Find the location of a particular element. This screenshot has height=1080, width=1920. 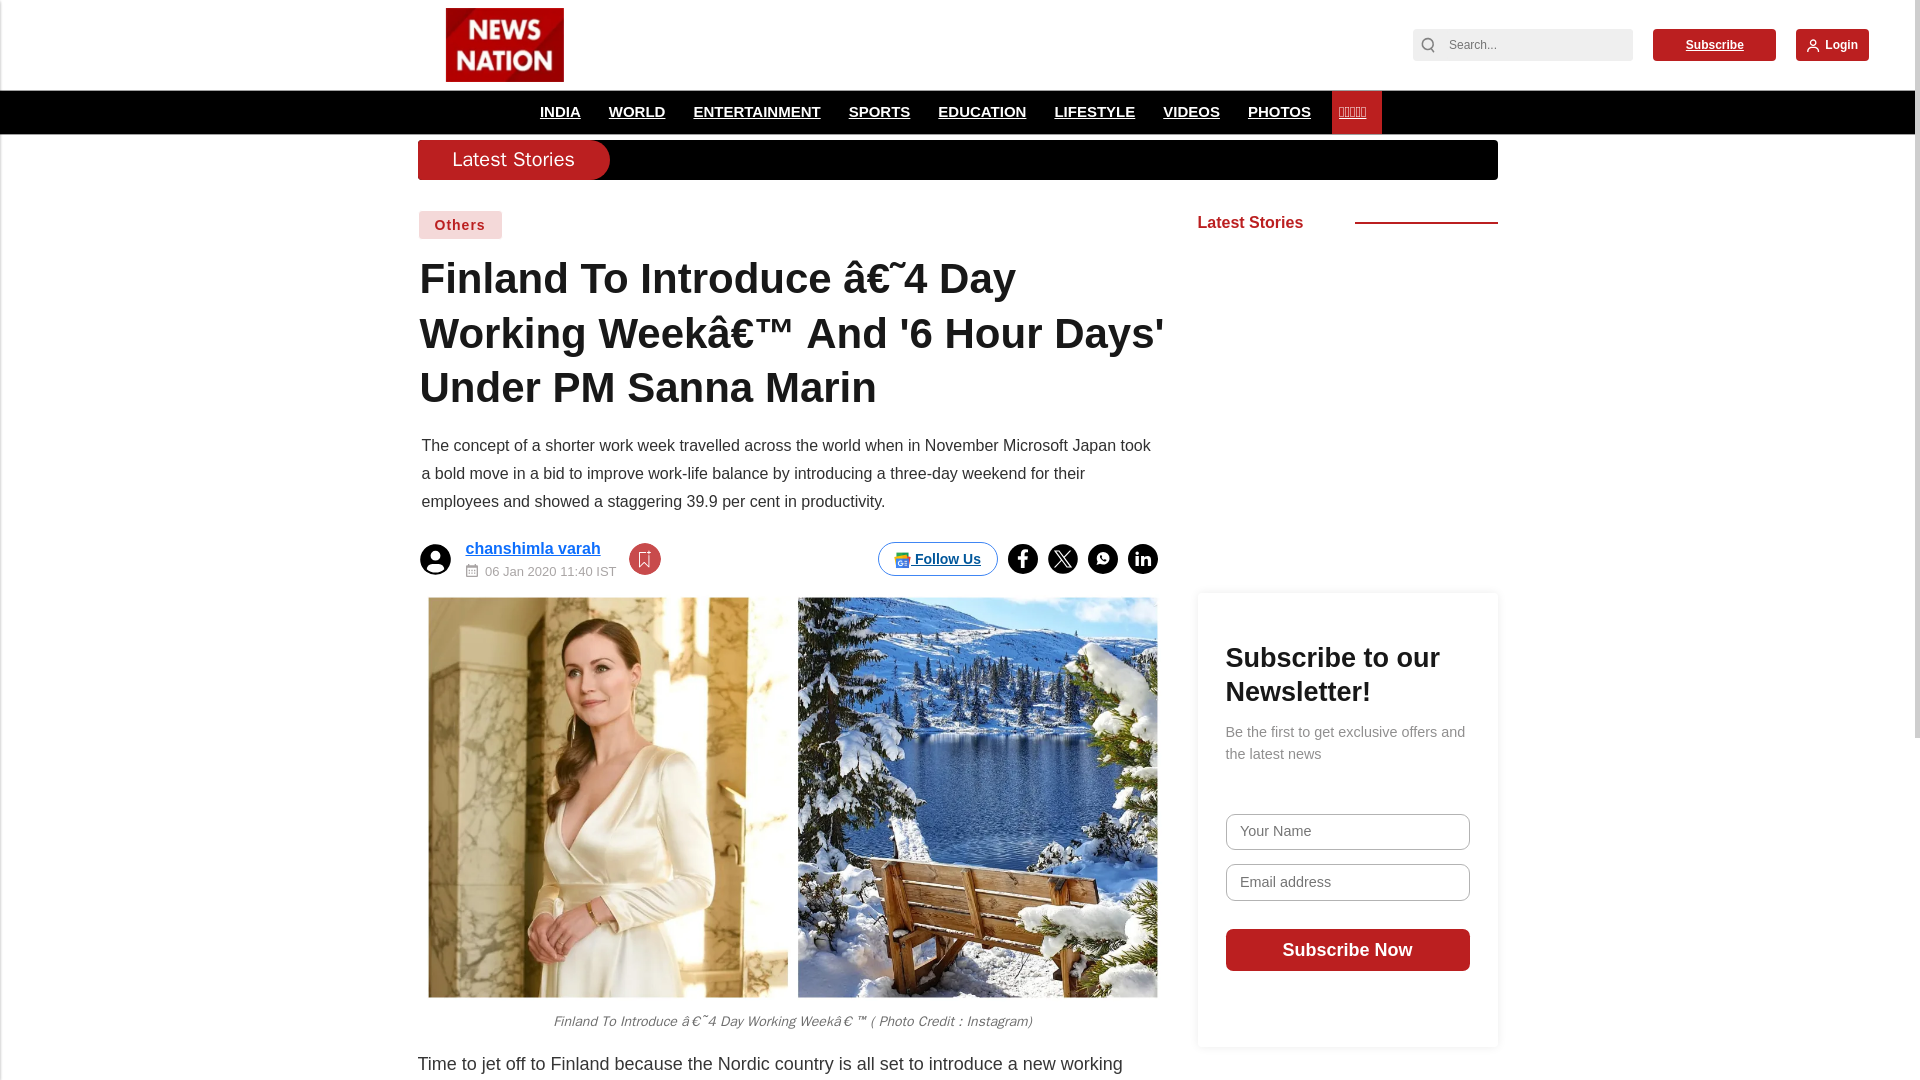

LIFESTYLE is located at coordinates (1094, 112).